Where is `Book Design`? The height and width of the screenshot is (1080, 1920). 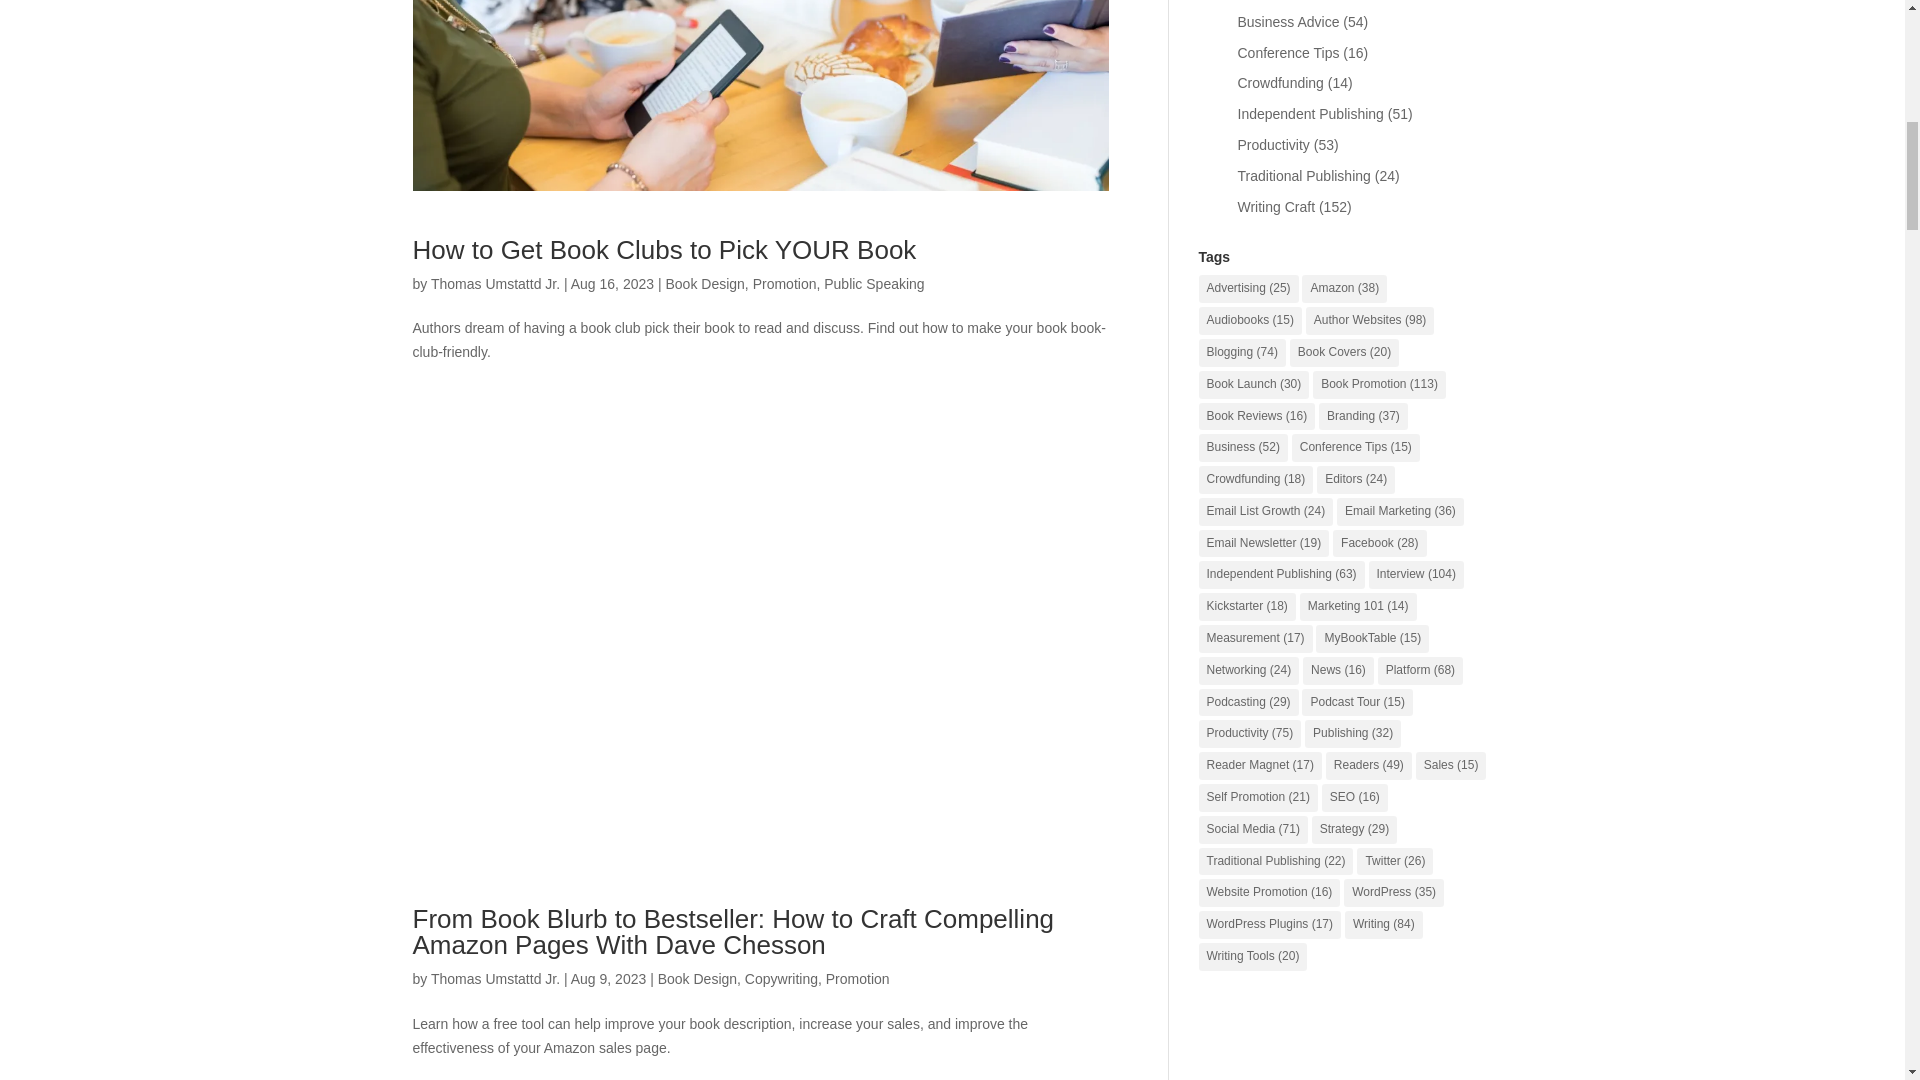 Book Design is located at coordinates (704, 284).